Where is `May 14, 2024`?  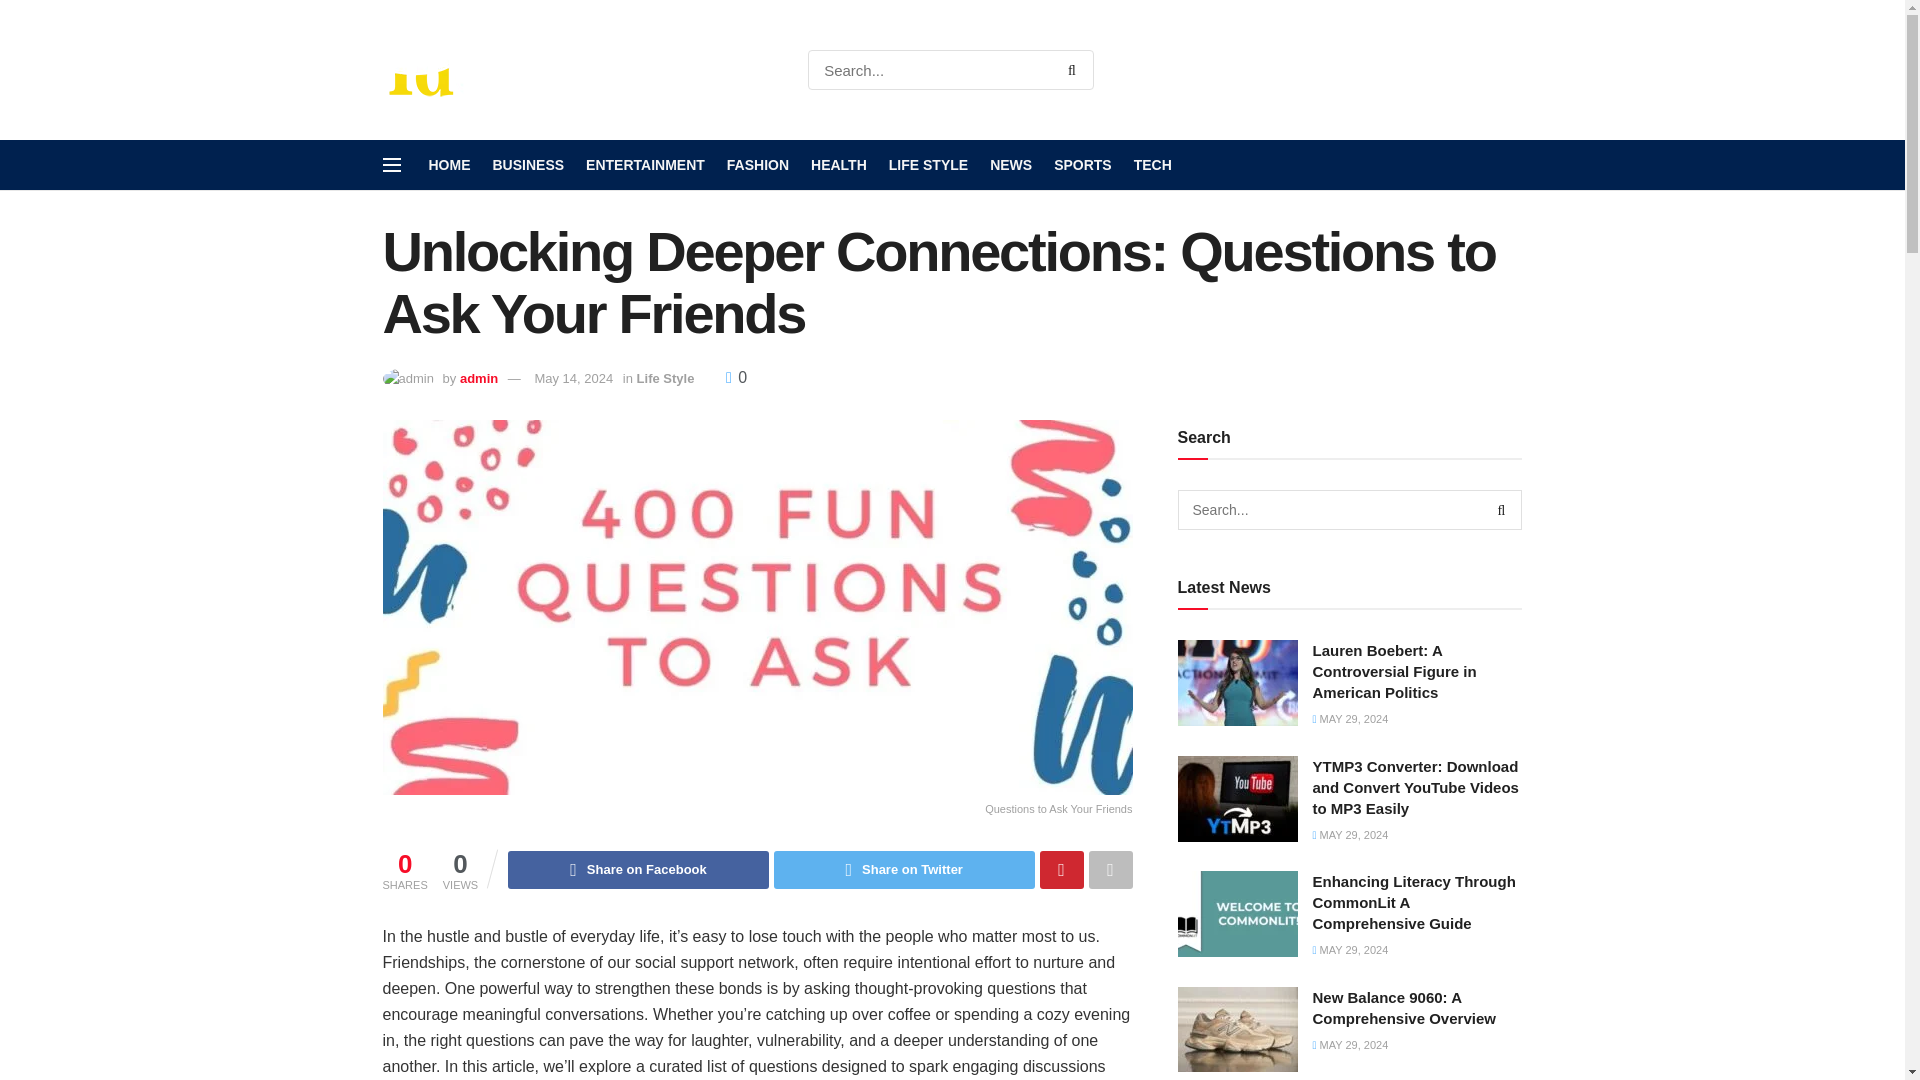 May 14, 2024 is located at coordinates (572, 378).